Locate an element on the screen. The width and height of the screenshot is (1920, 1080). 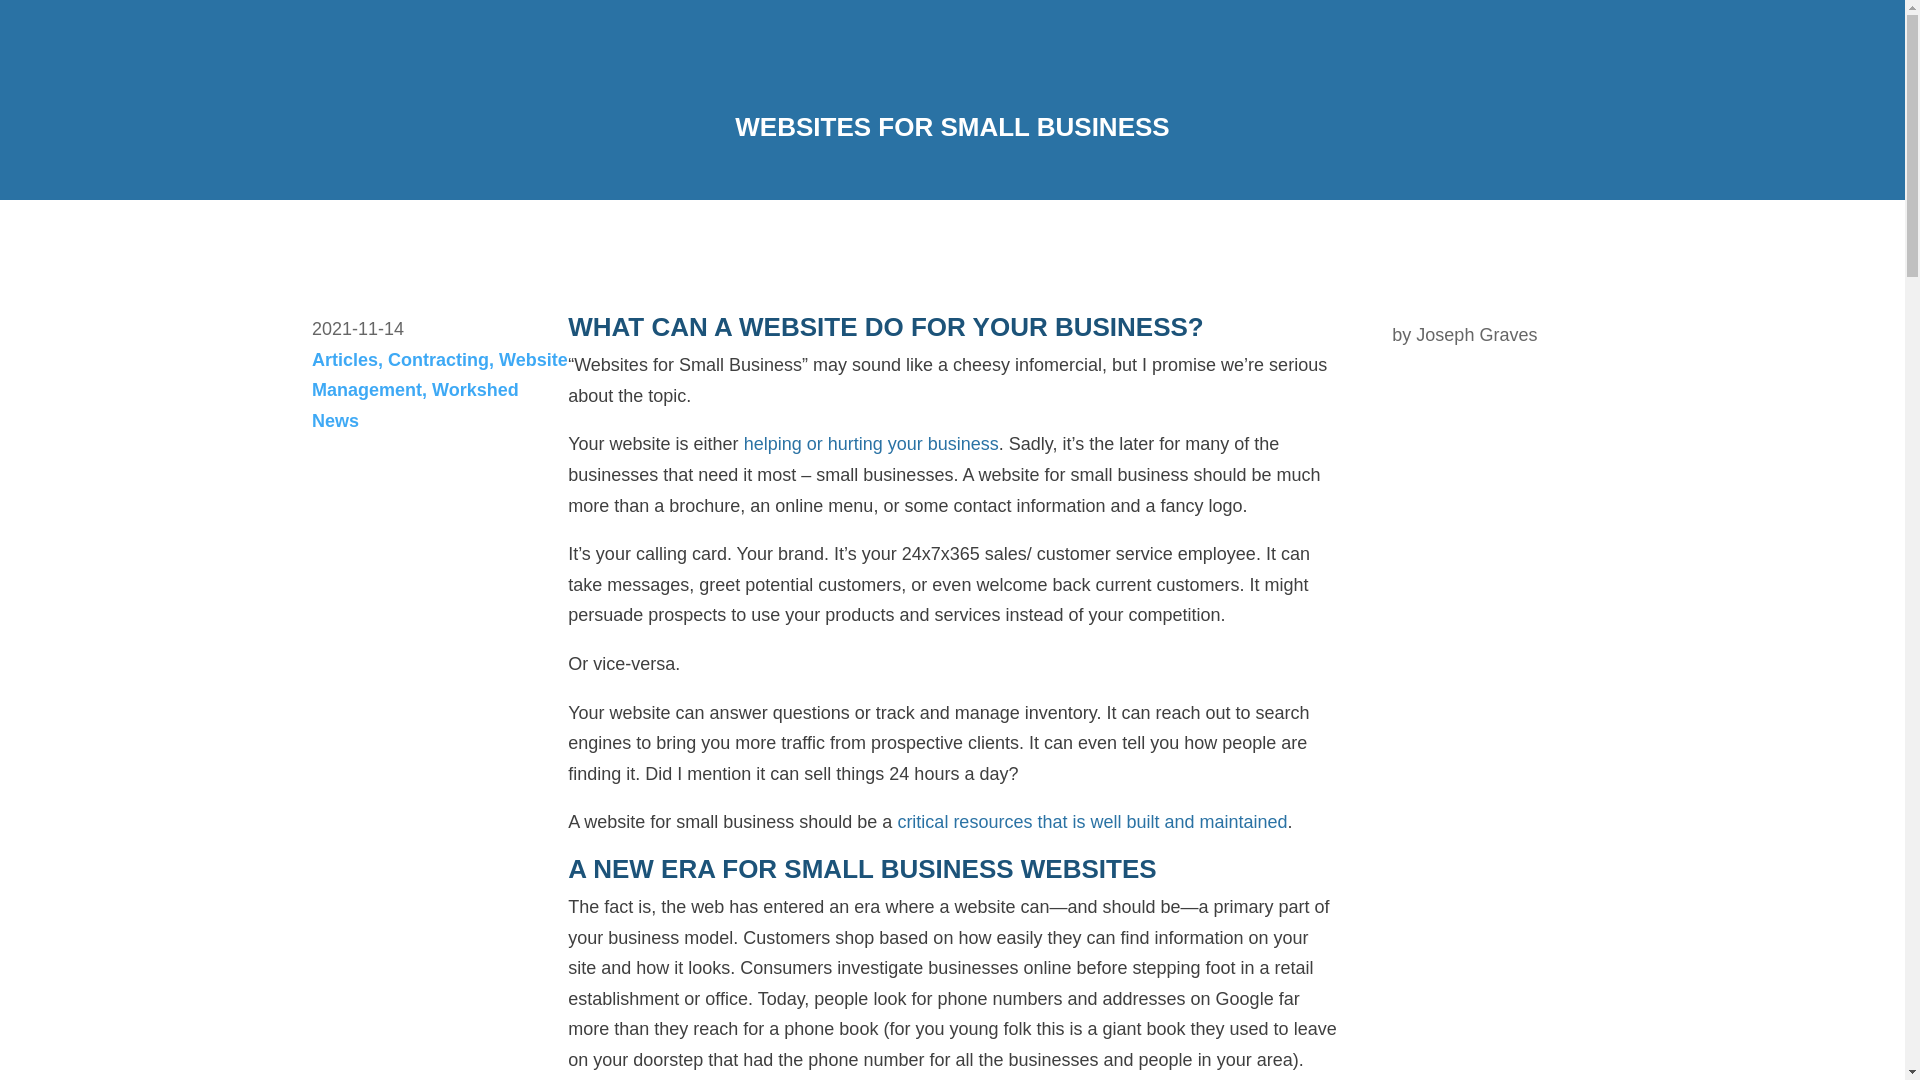
critical resources that is well built and maintained is located at coordinates (1091, 822).